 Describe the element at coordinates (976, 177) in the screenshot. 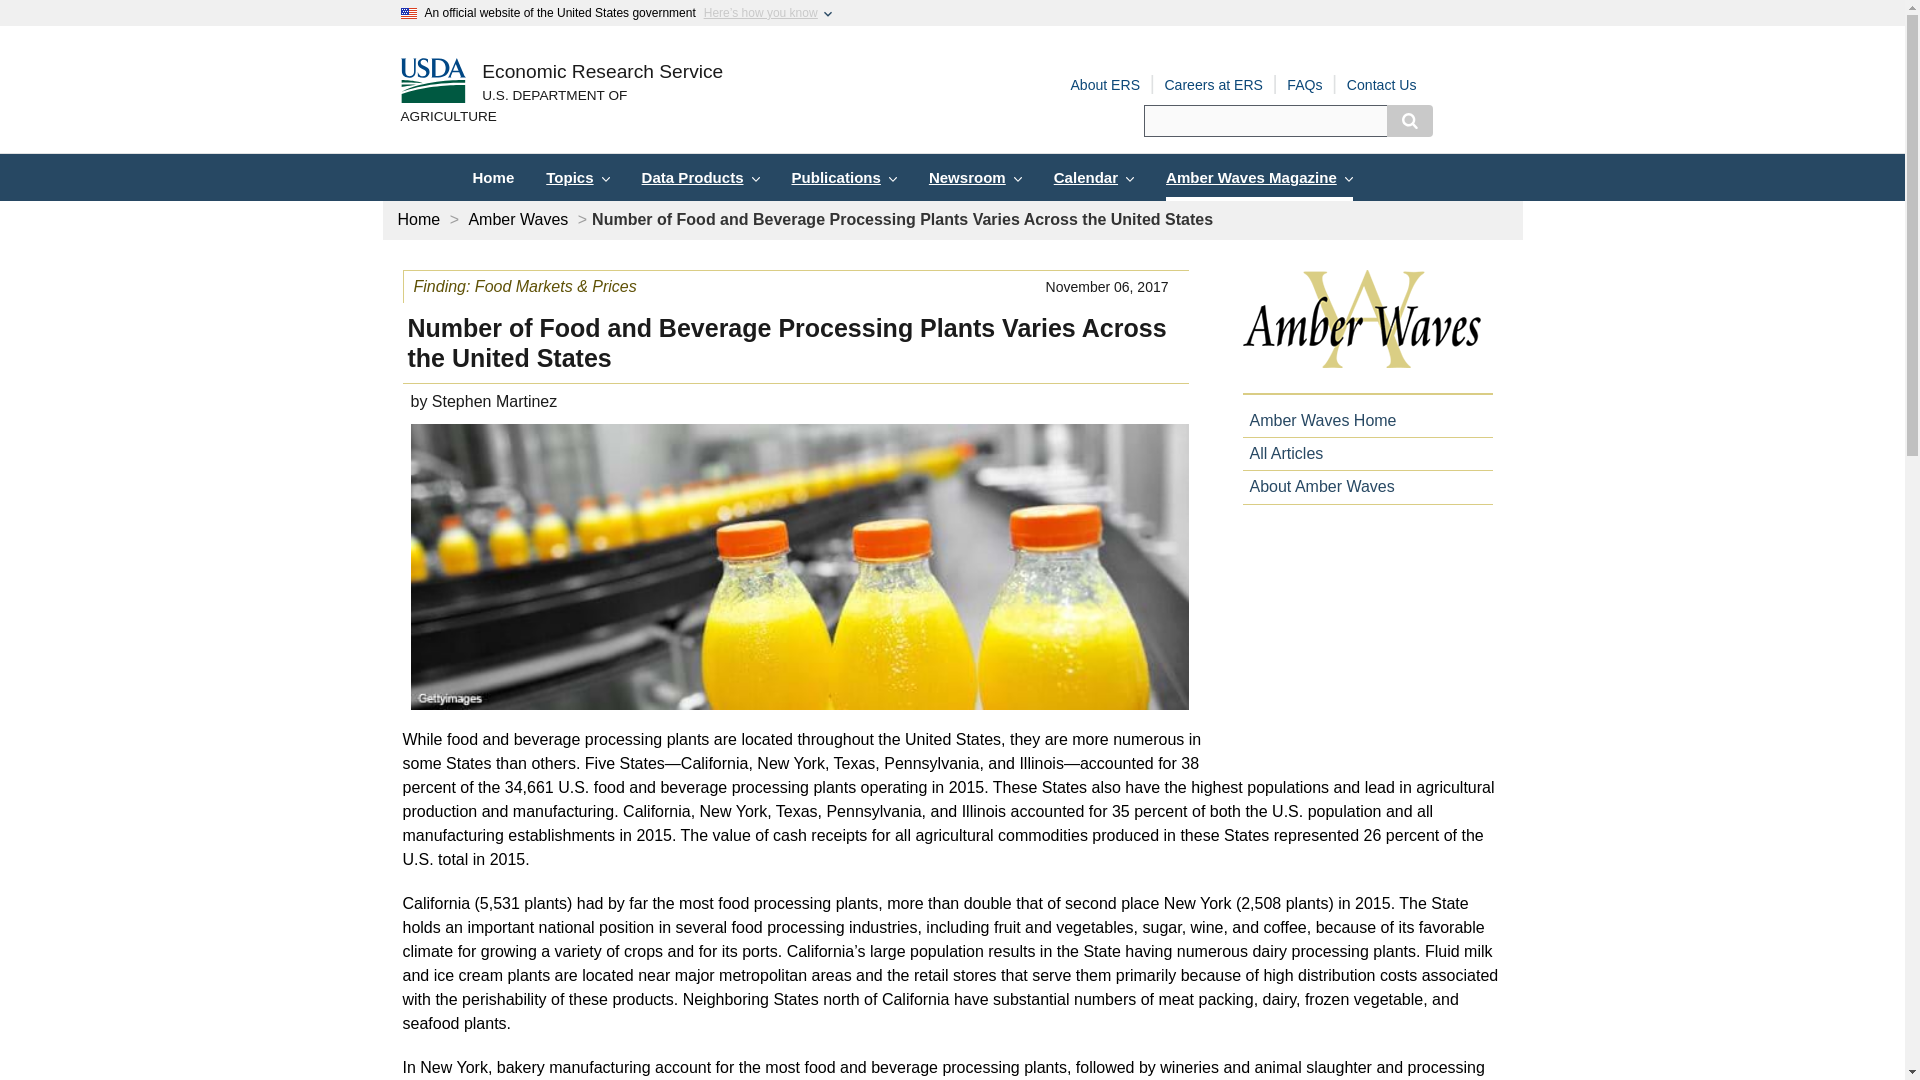

I see `Newsroom` at that location.